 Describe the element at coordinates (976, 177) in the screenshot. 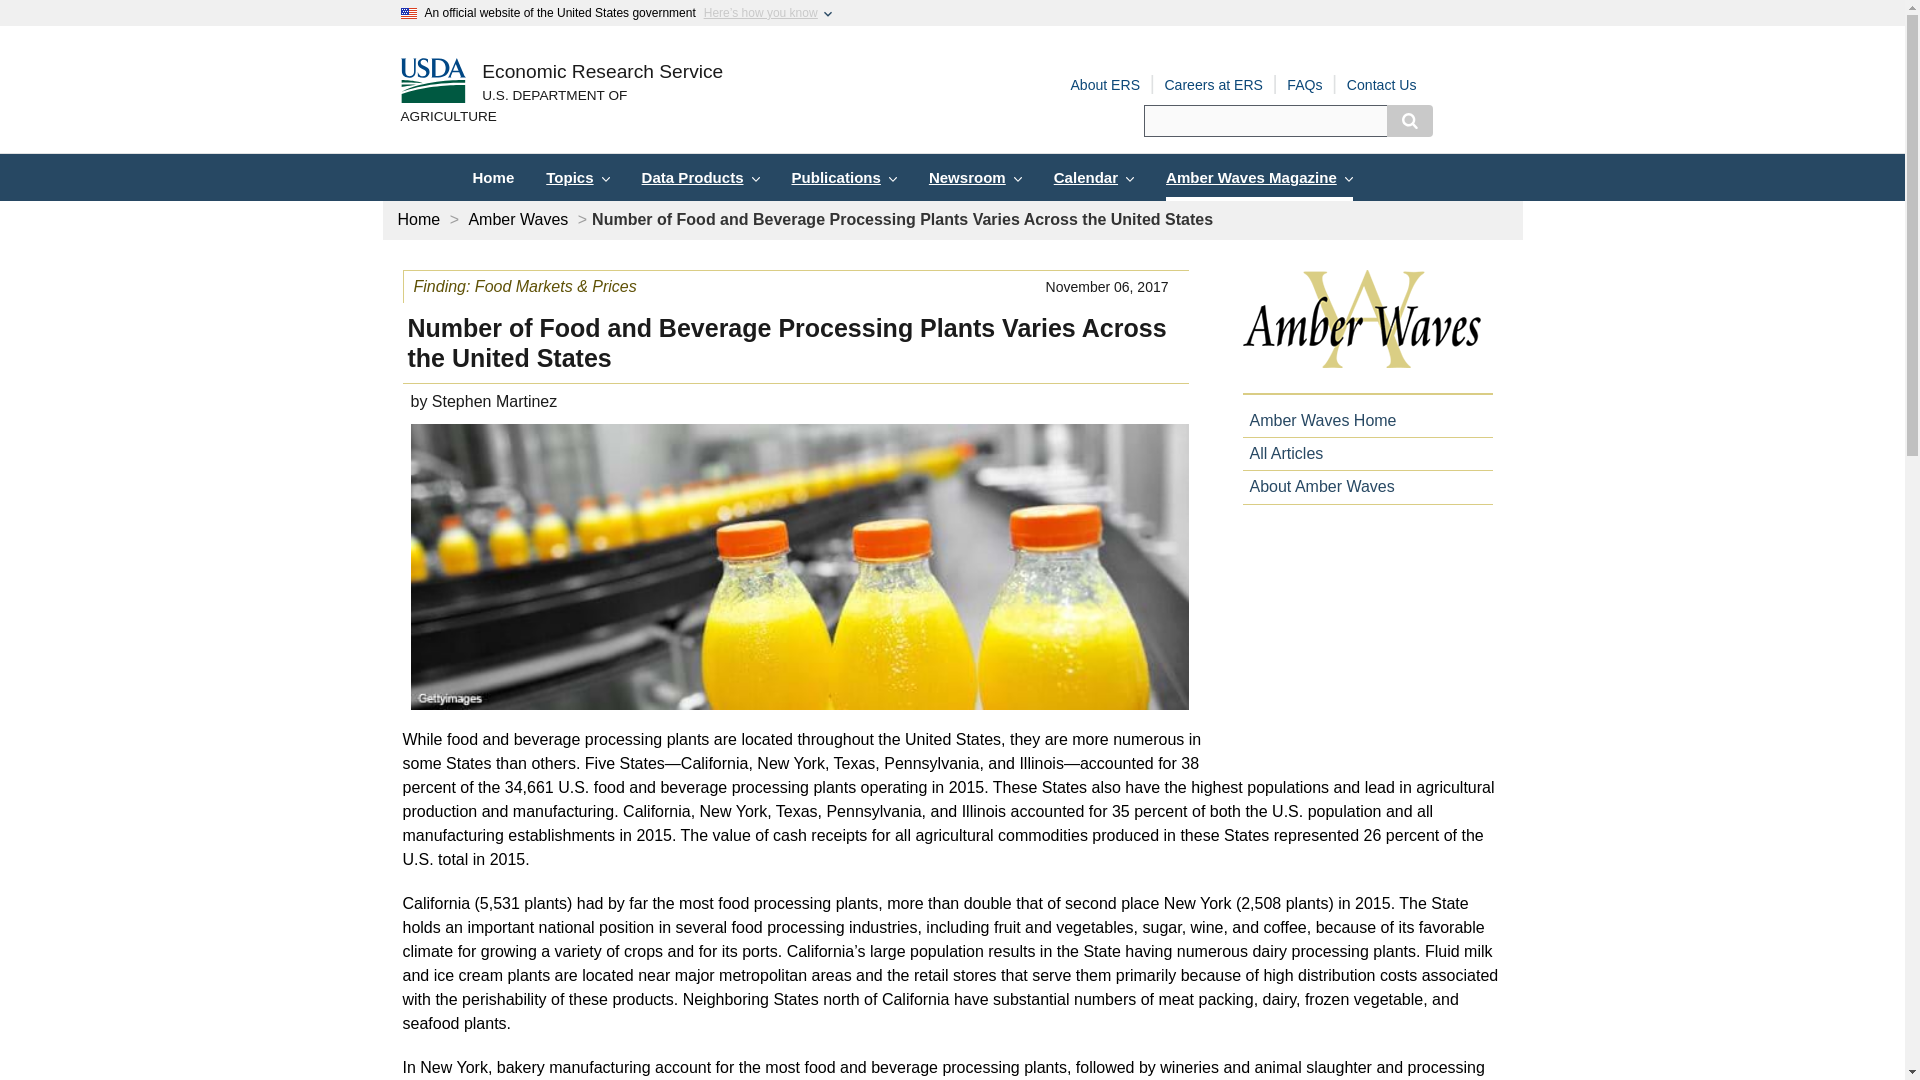

I see `Newsroom` at that location.